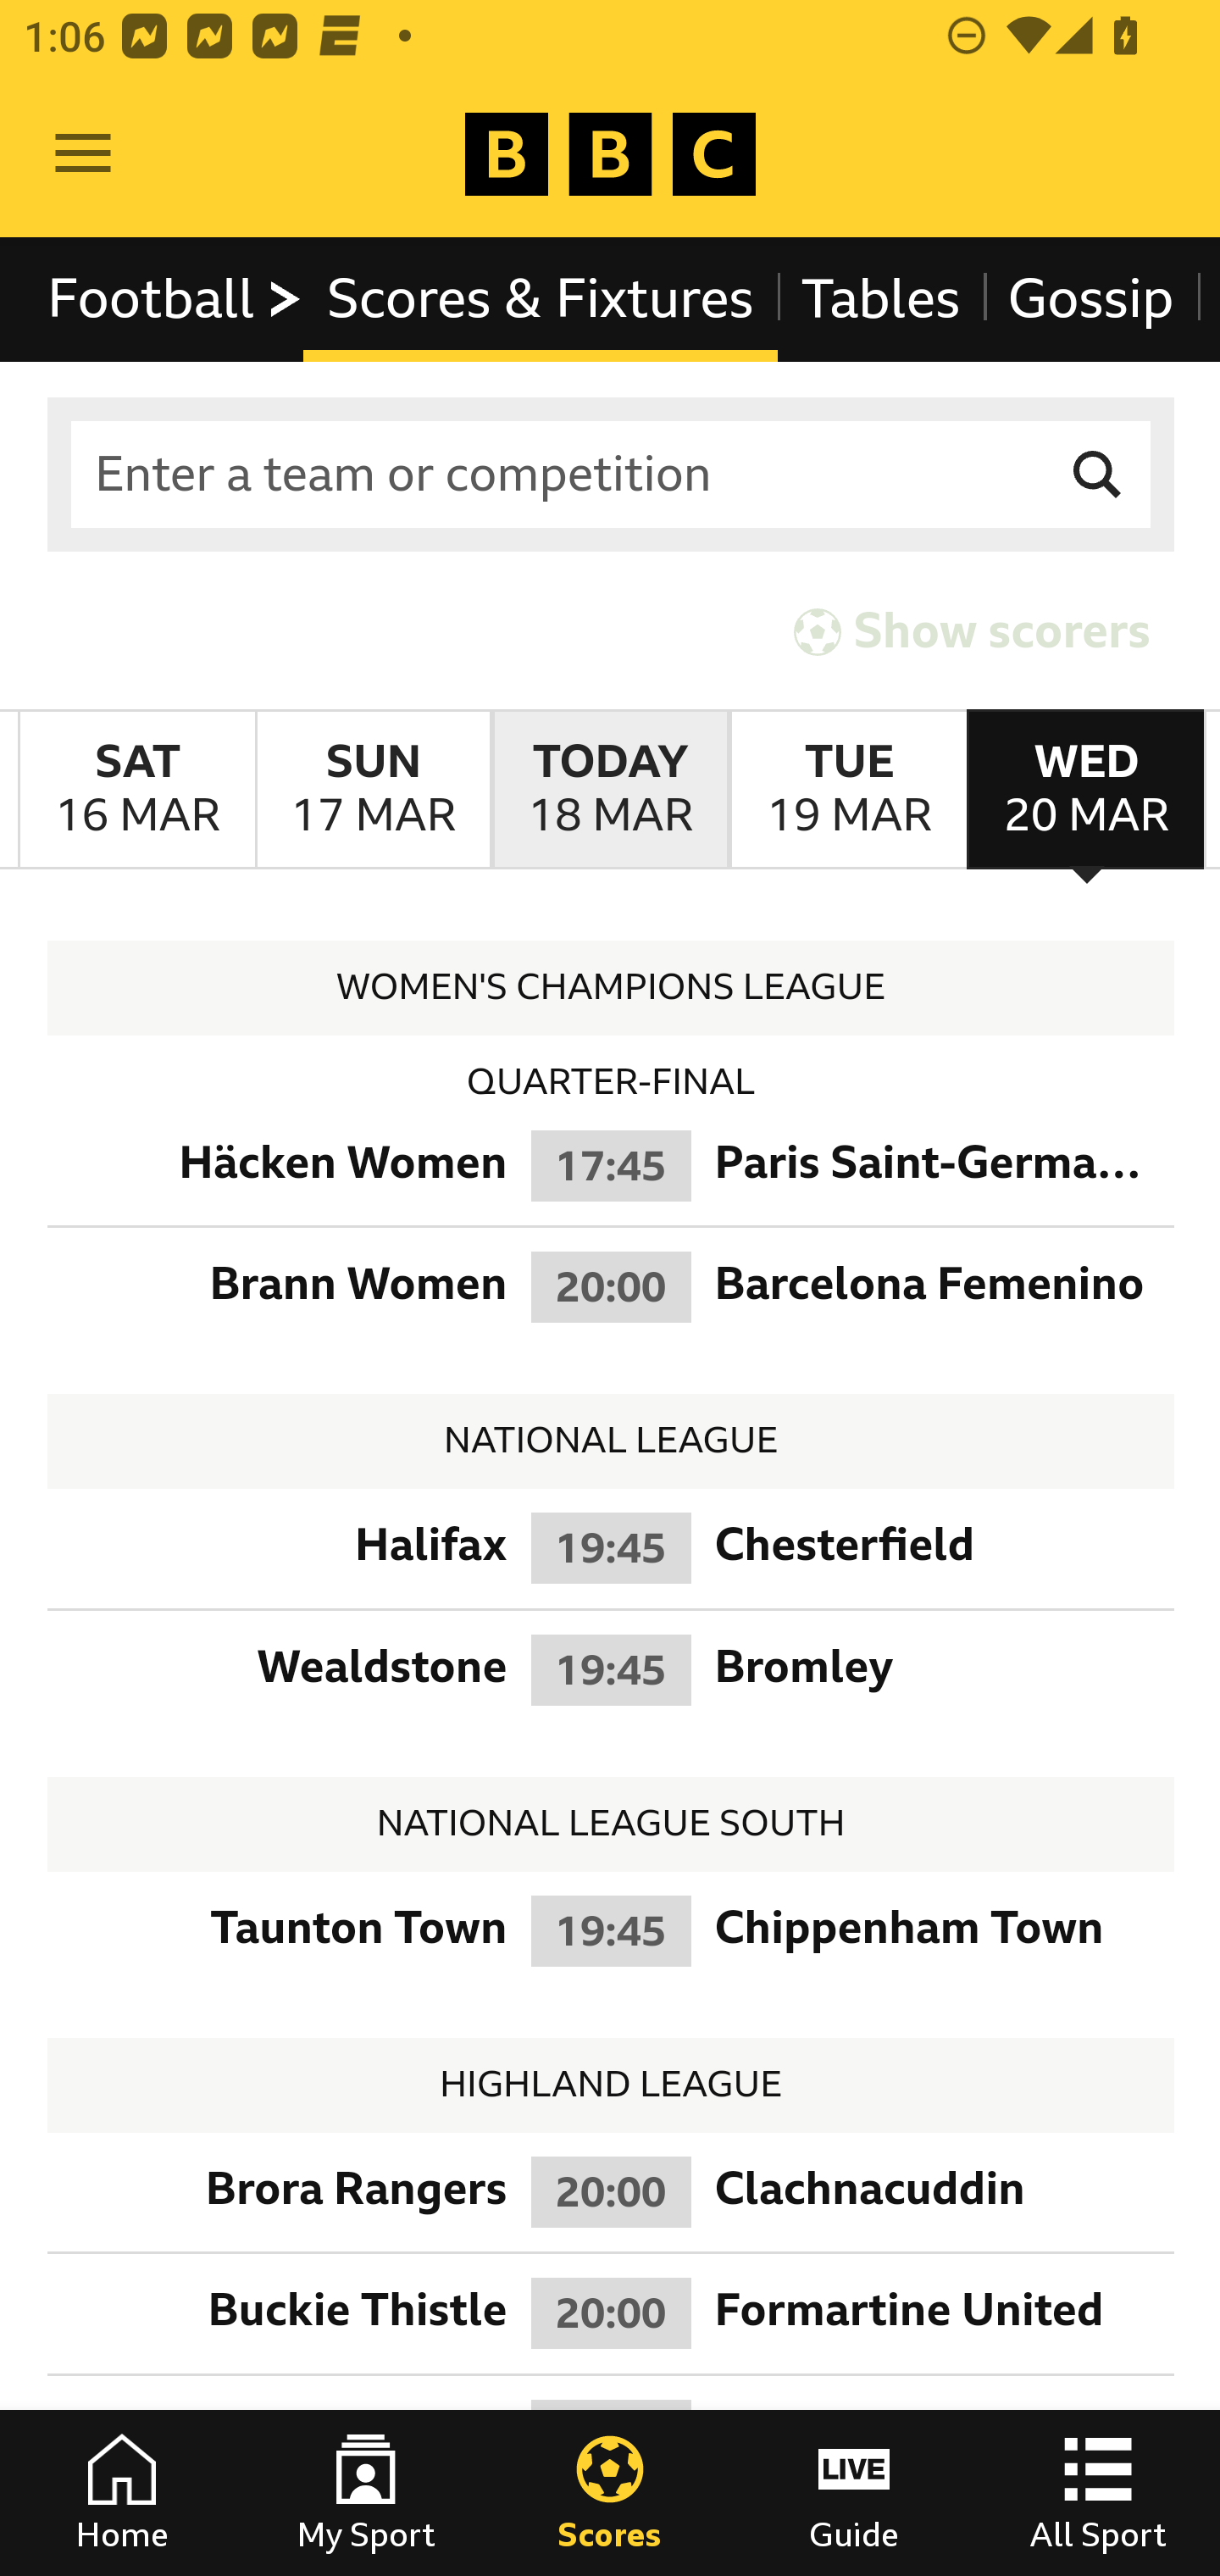 The height and width of the screenshot is (2576, 1220). Describe the element at coordinates (541, 298) in the screenshot. I see `Scores & Fixtures` at that location.